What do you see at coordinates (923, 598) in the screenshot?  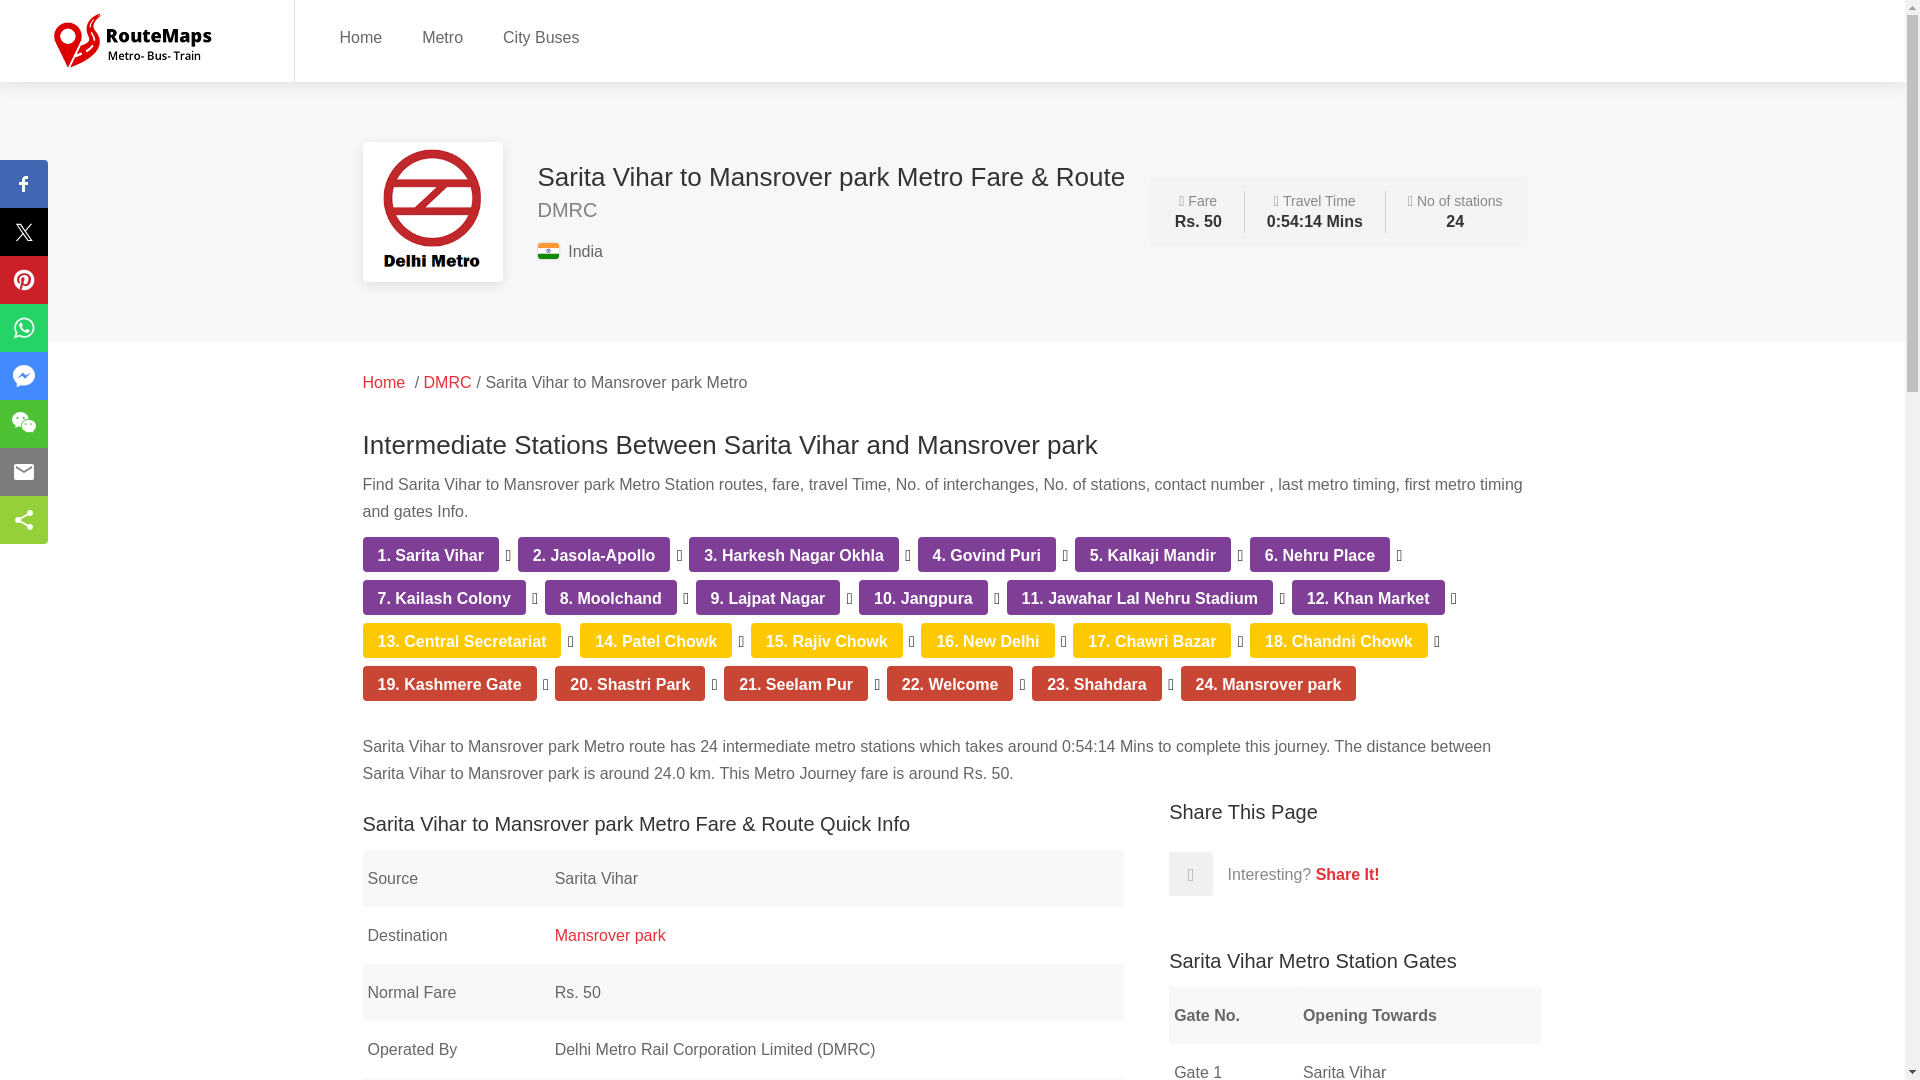 I see `10. Jangpura` at bounding box center [923, 598].